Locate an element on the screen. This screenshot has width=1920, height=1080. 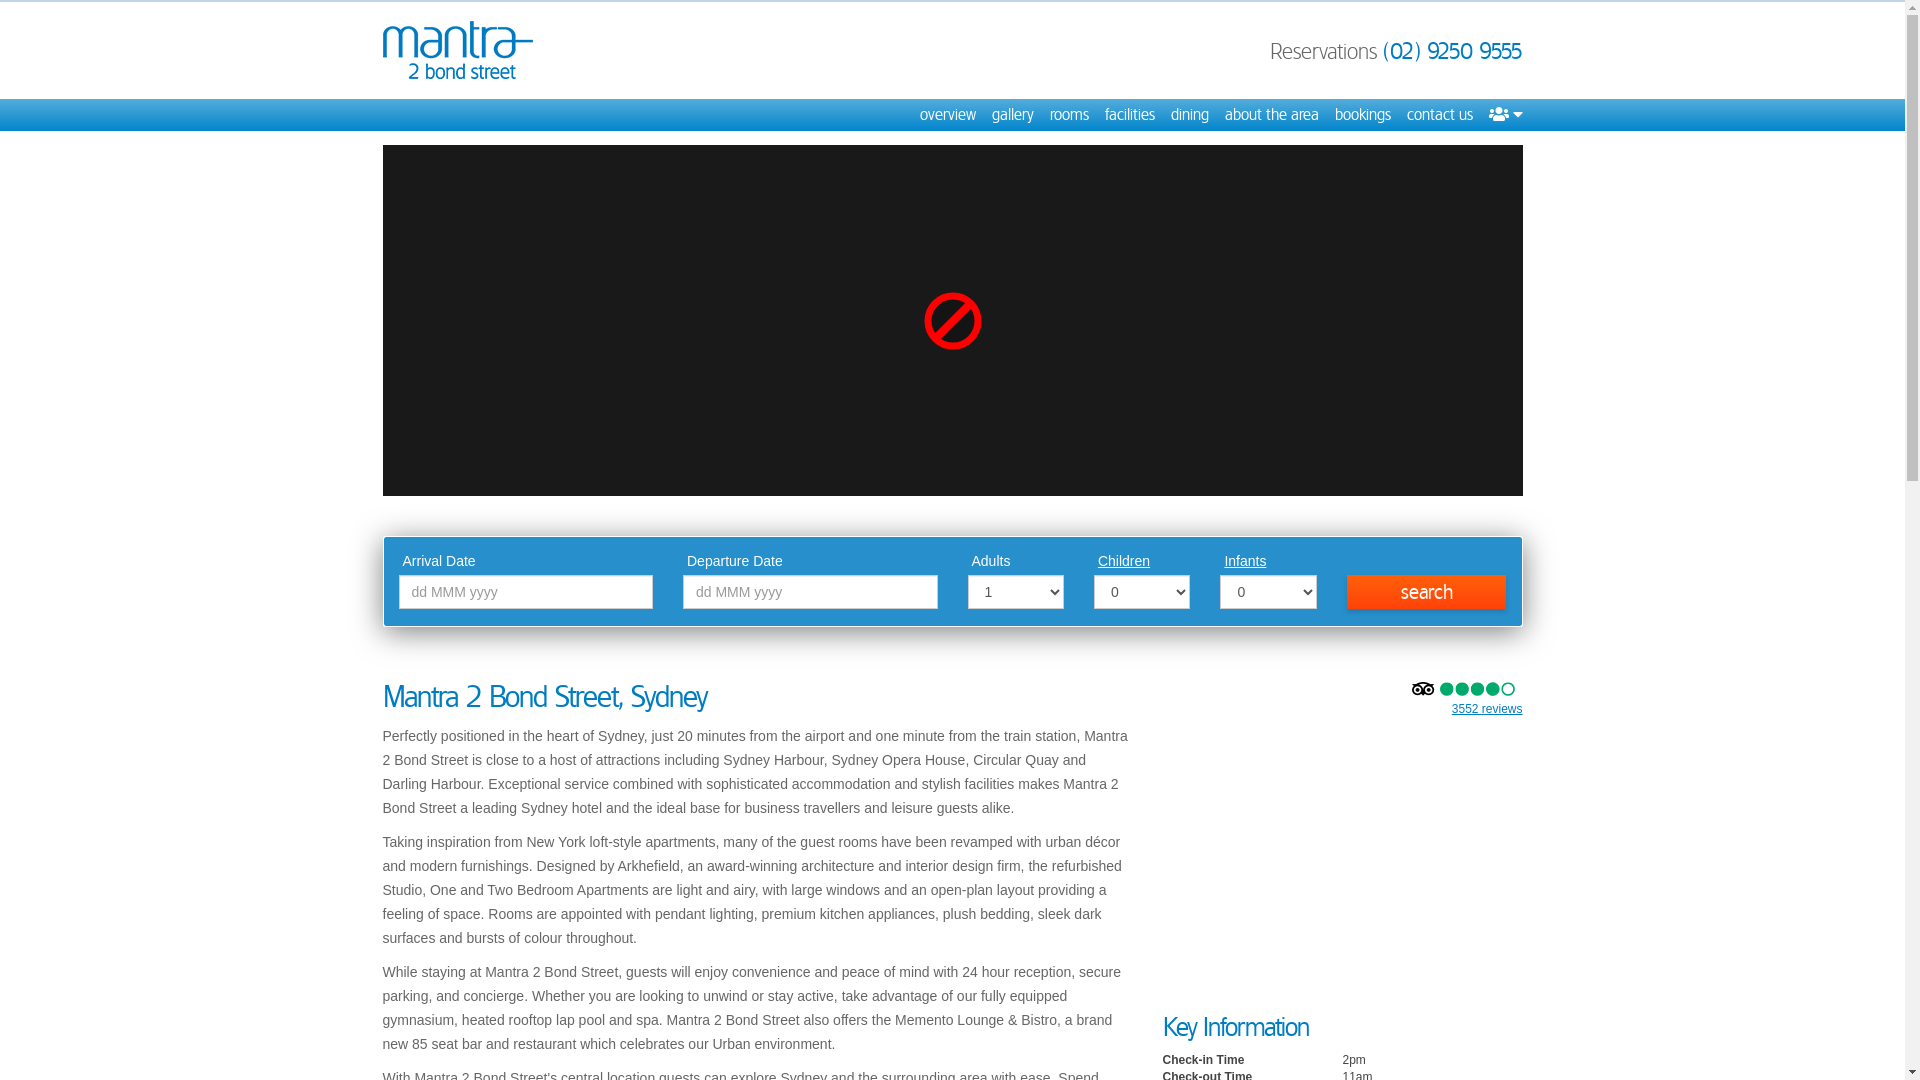
dining is located at coordinates (1189, 115).